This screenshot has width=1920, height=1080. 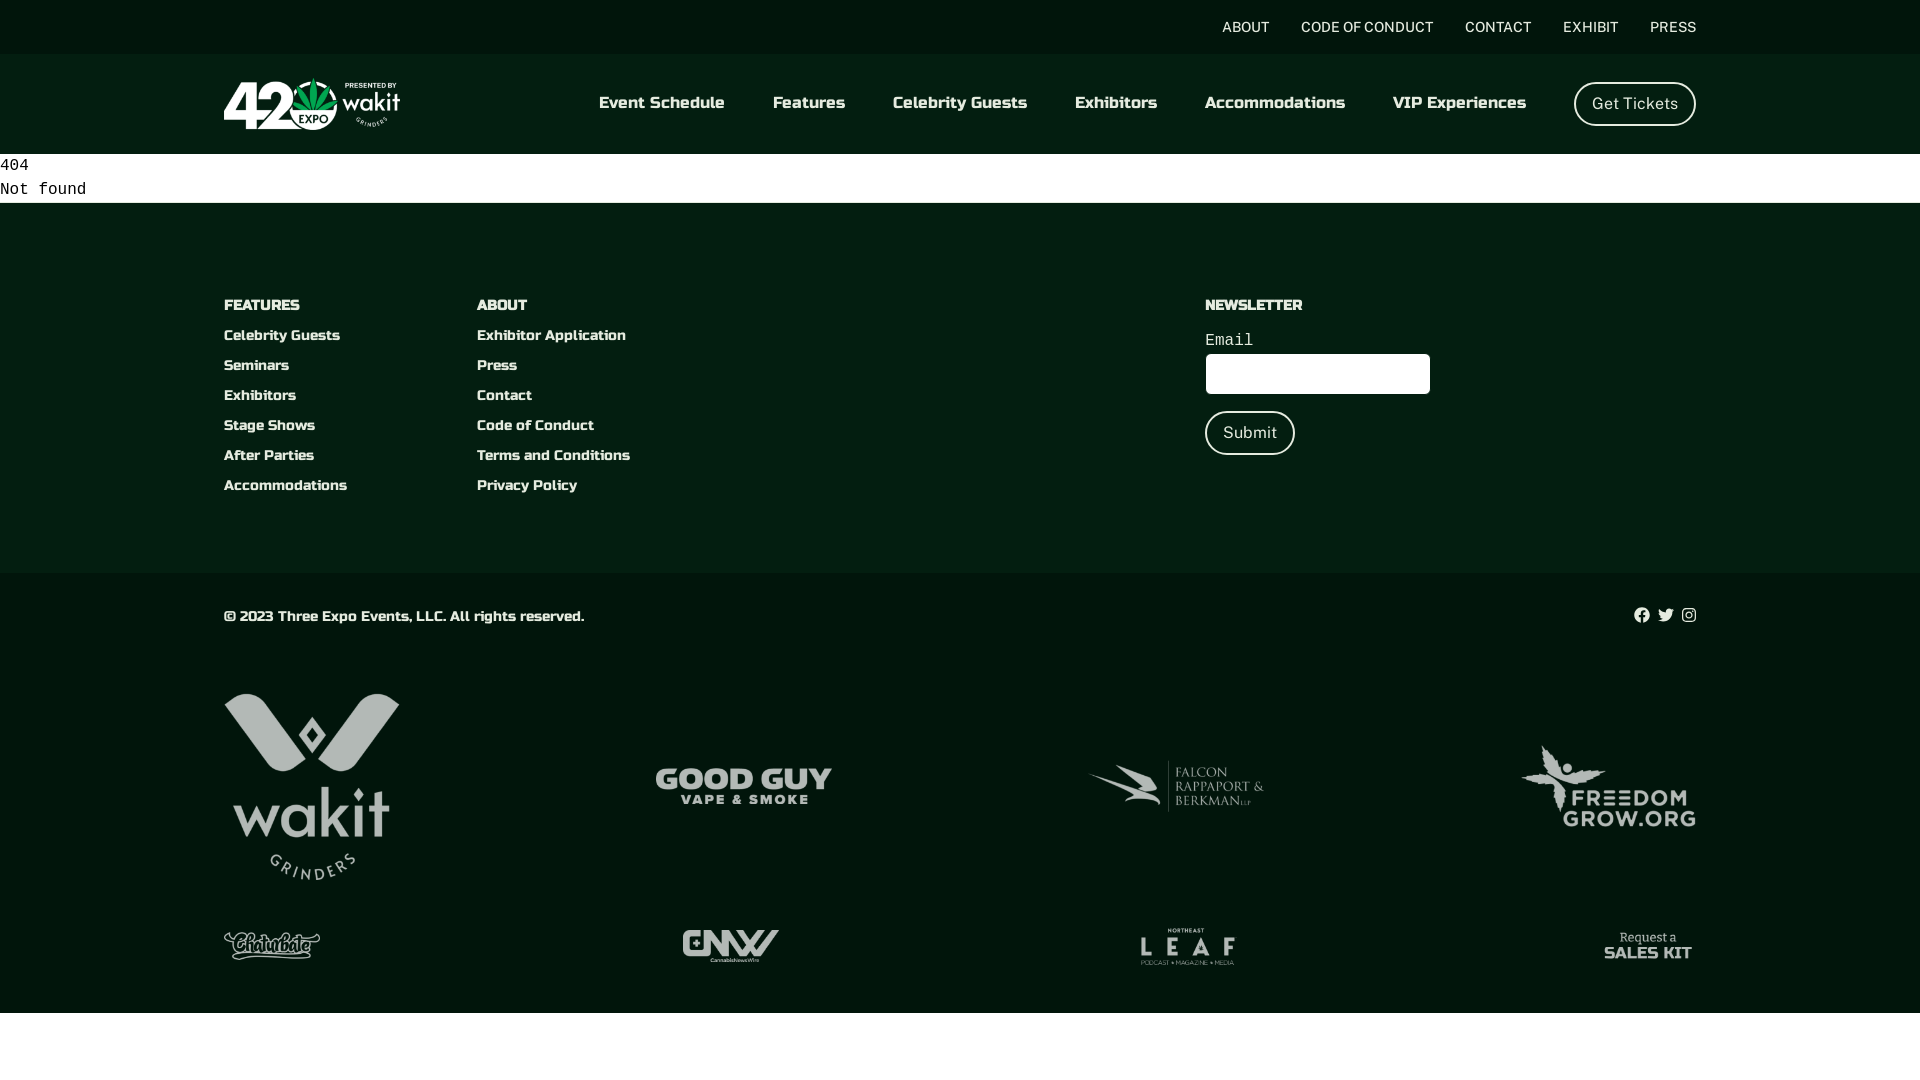 What do you see at coordinates (1460, 102) in the screenshot?
I see `VIP Experiences` at bounding box center [1460, 102].